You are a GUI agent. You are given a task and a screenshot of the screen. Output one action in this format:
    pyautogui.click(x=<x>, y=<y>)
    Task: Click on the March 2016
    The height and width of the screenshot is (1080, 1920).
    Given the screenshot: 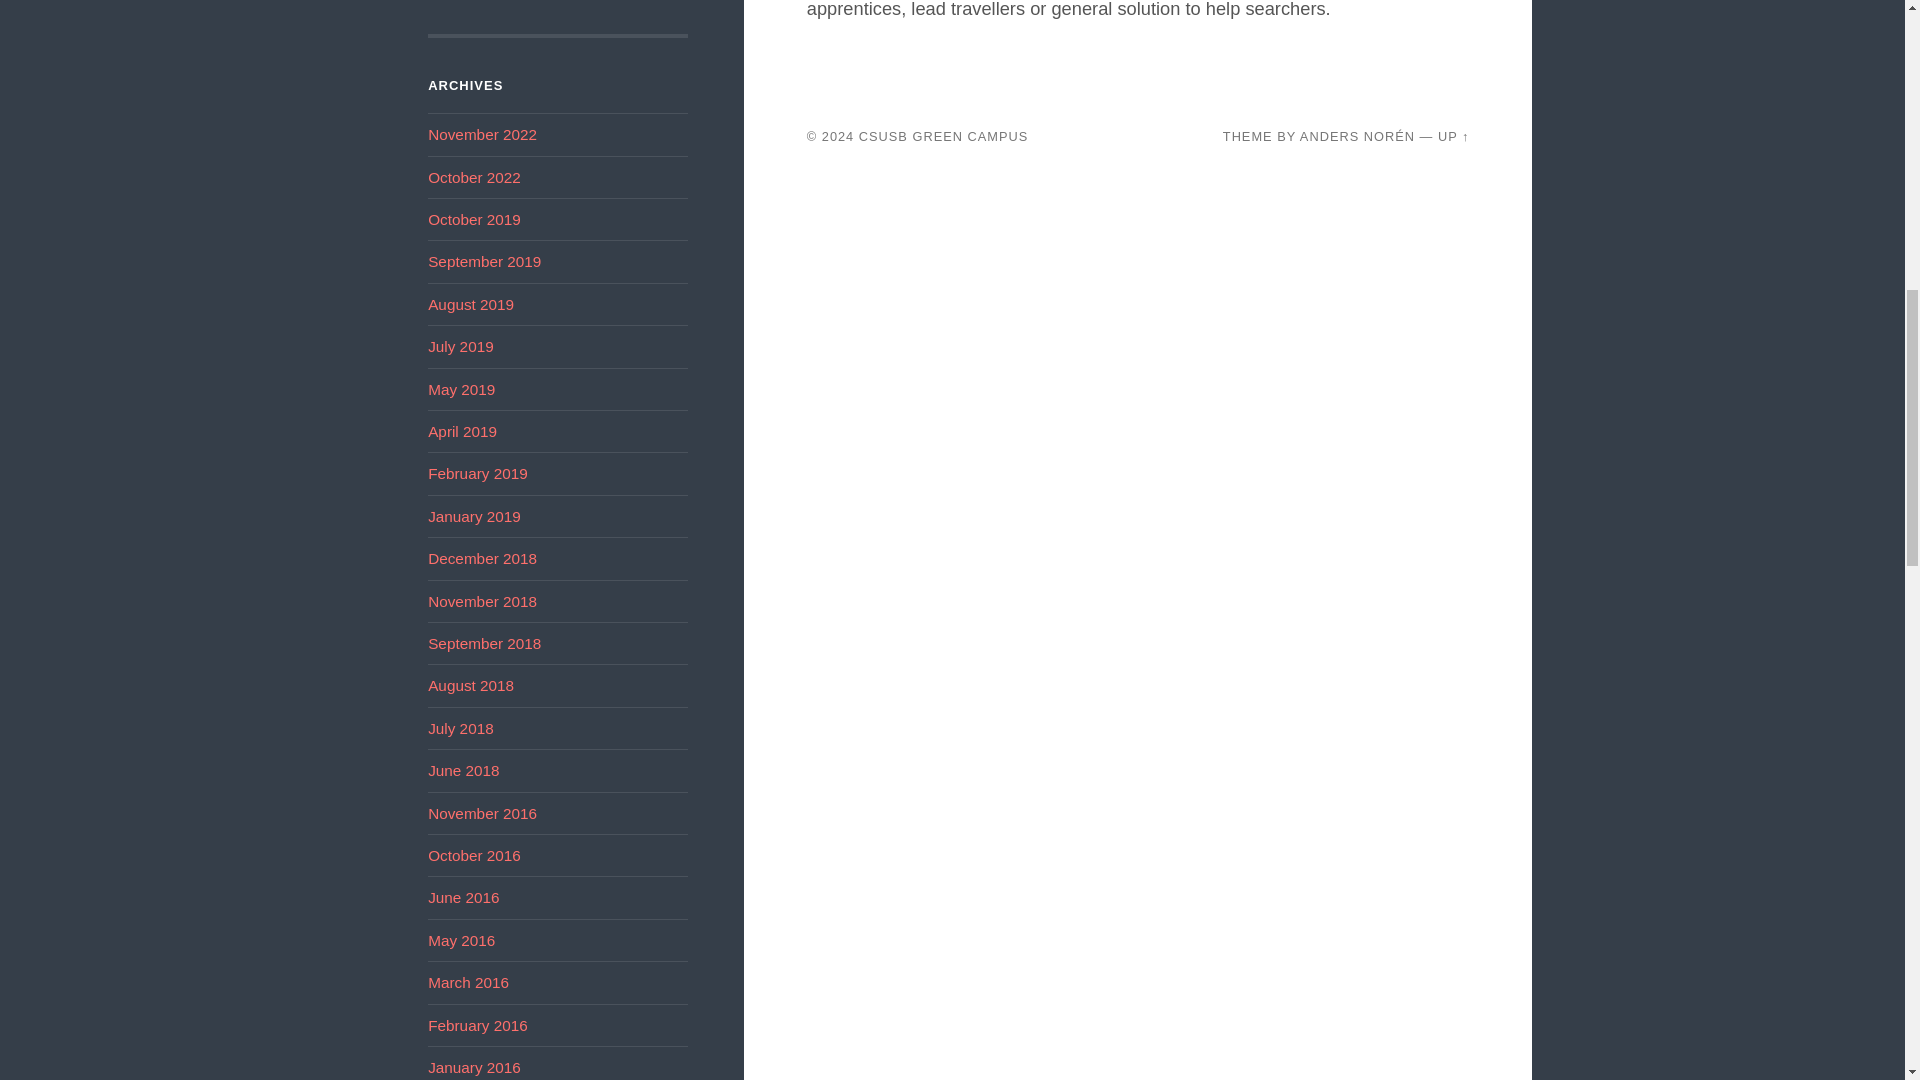 What is the action you would take?
    pyautogui.click(x=468, y=982)
    